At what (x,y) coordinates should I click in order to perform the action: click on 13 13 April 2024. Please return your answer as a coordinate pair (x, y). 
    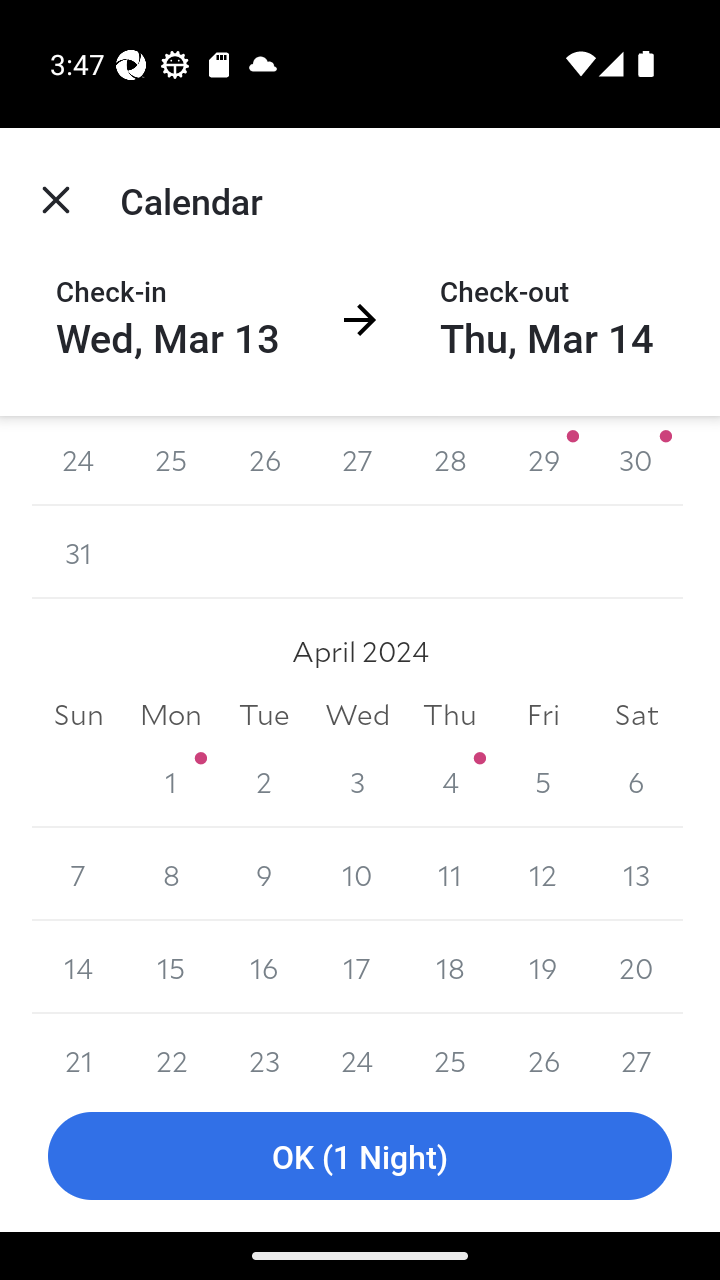
    Looking at the image, I should click on (636, 874).